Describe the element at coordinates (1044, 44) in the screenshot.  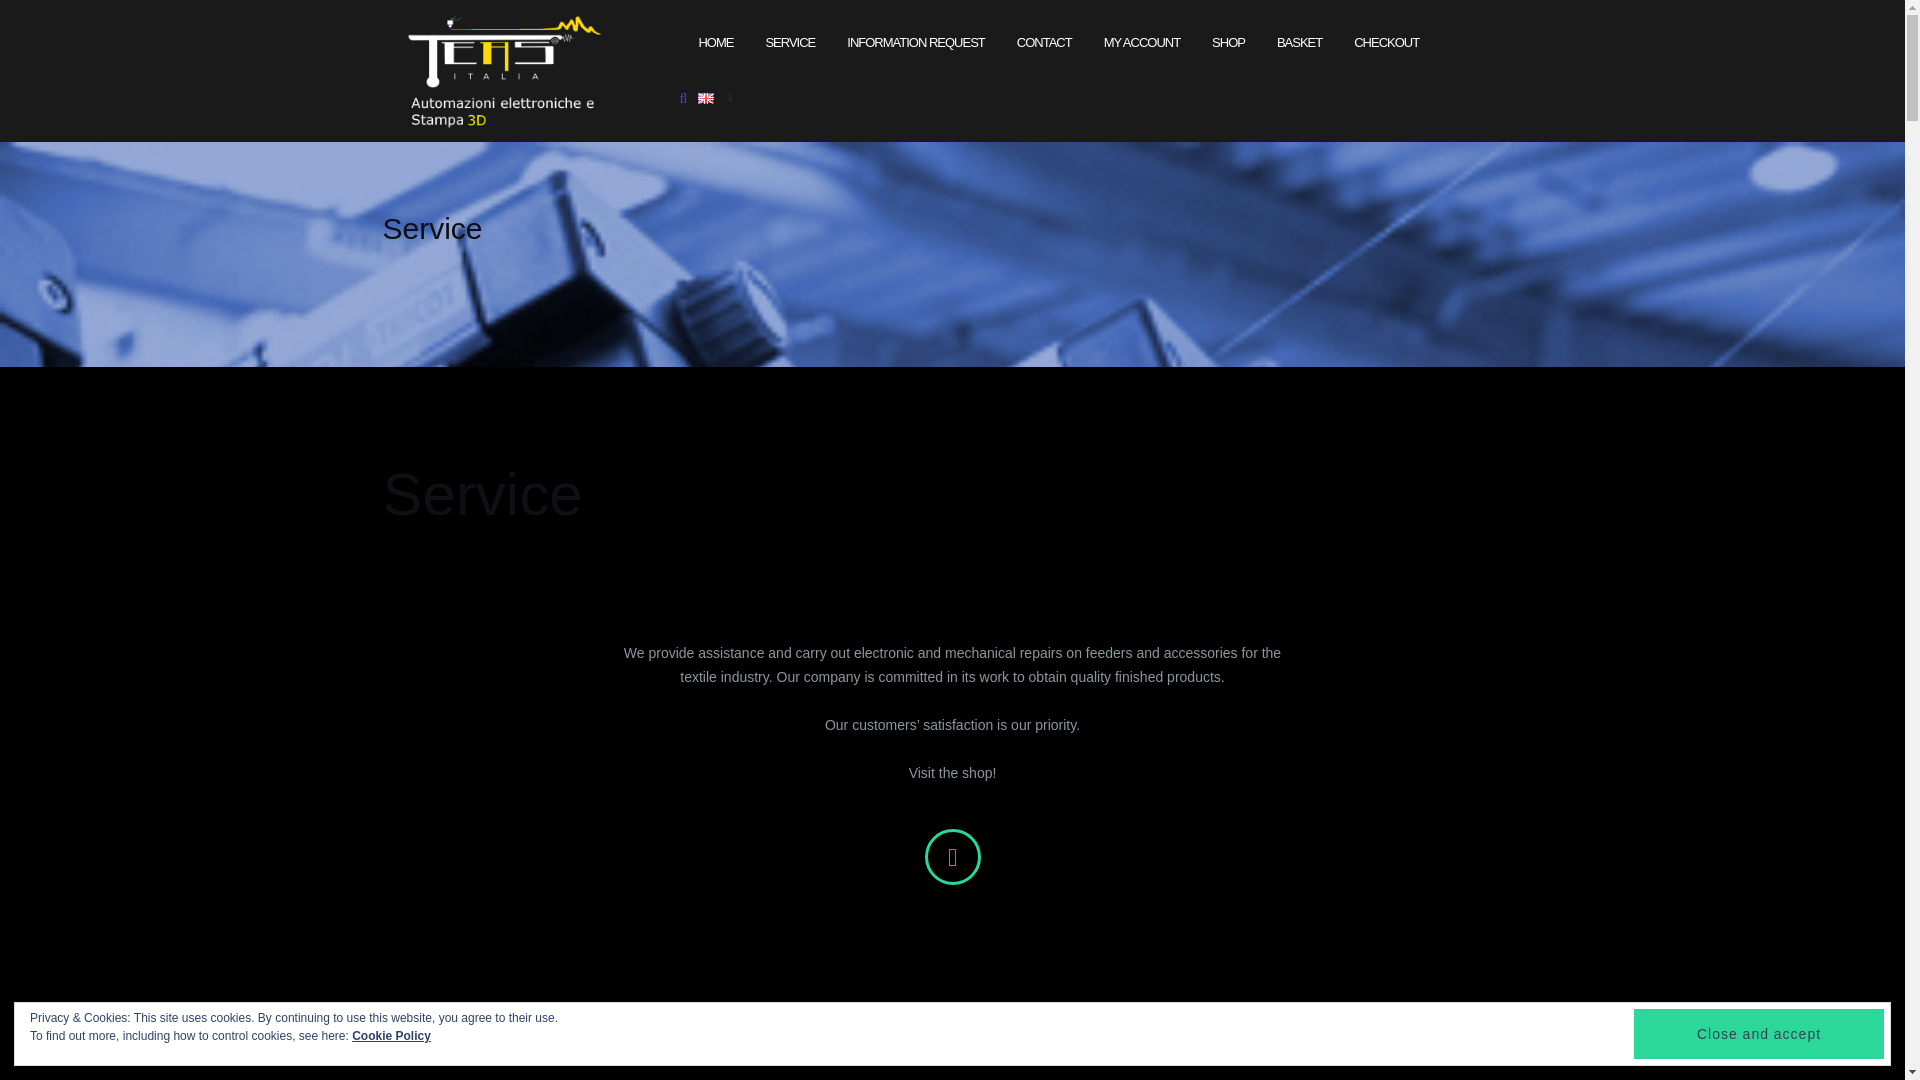
I see `Contact` at that location.